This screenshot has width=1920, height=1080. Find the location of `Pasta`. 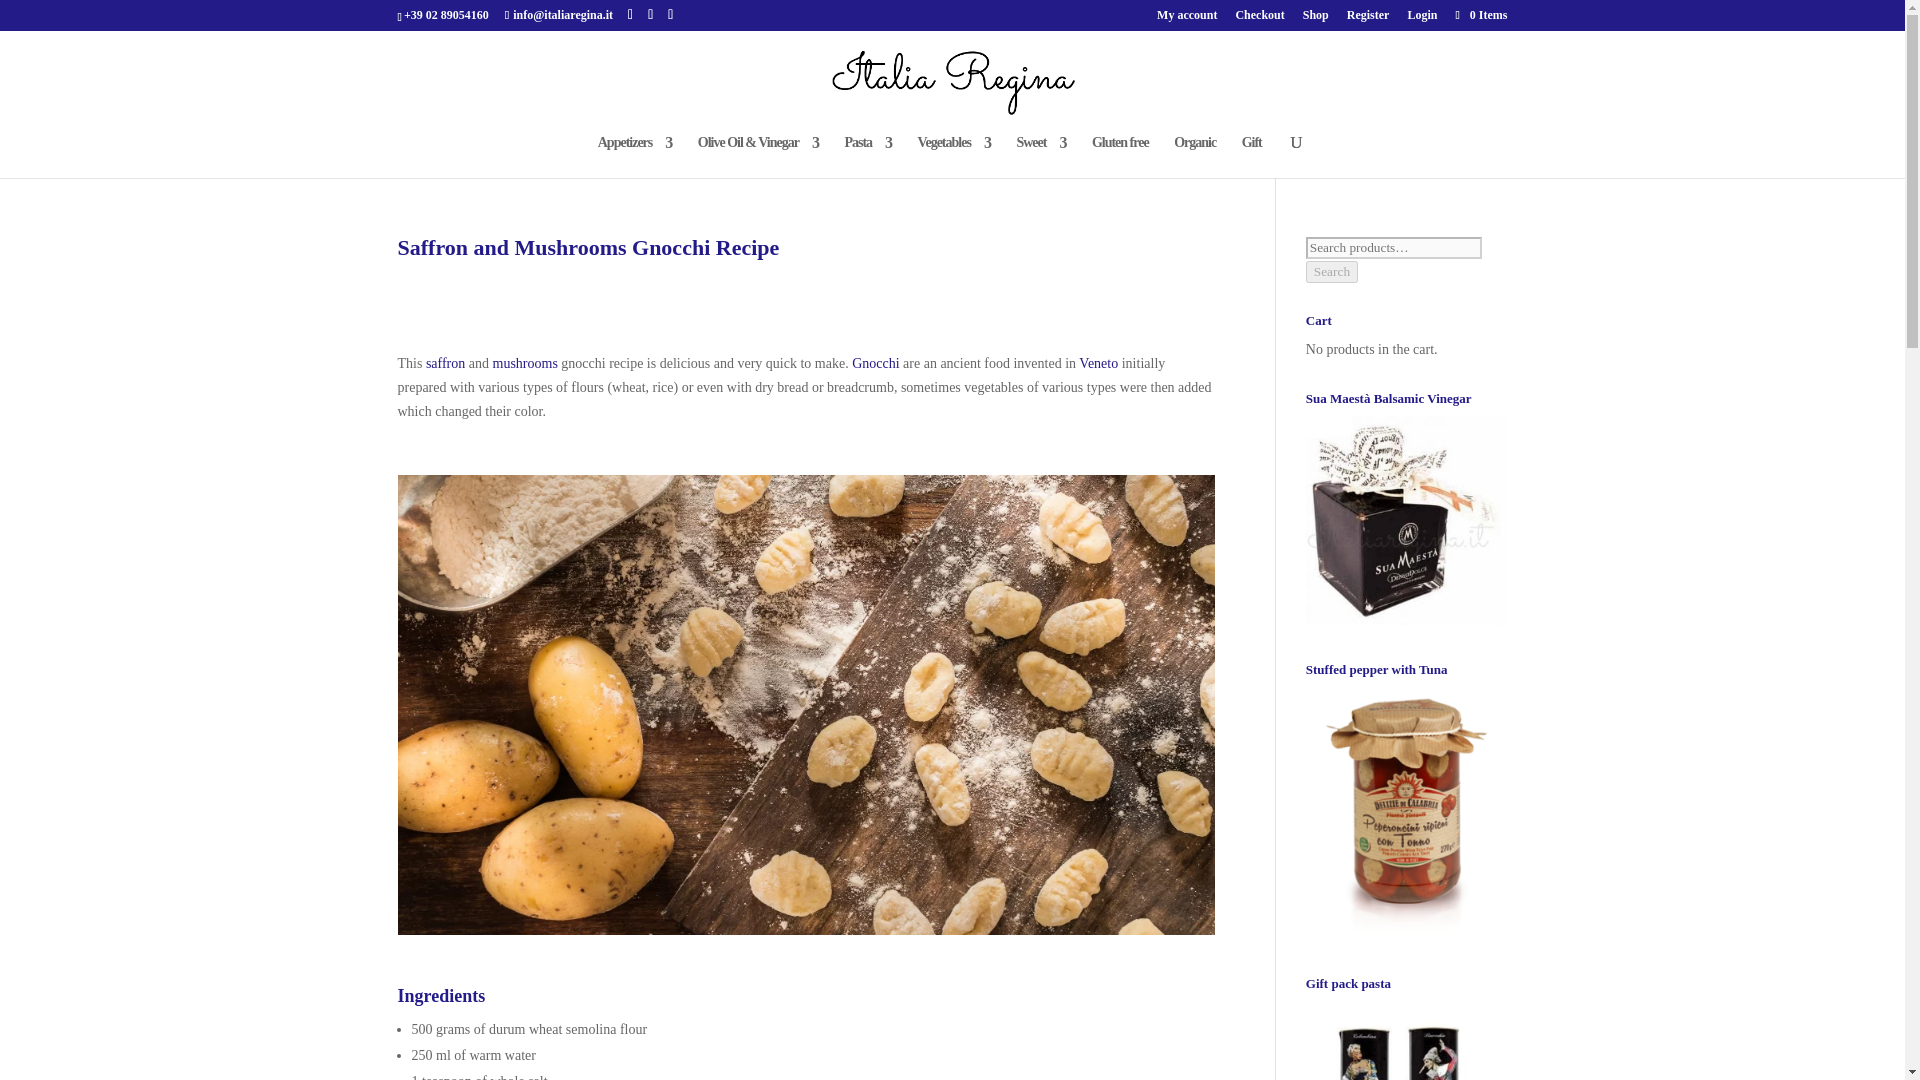

Pasta is located at coordinates (868, 157).